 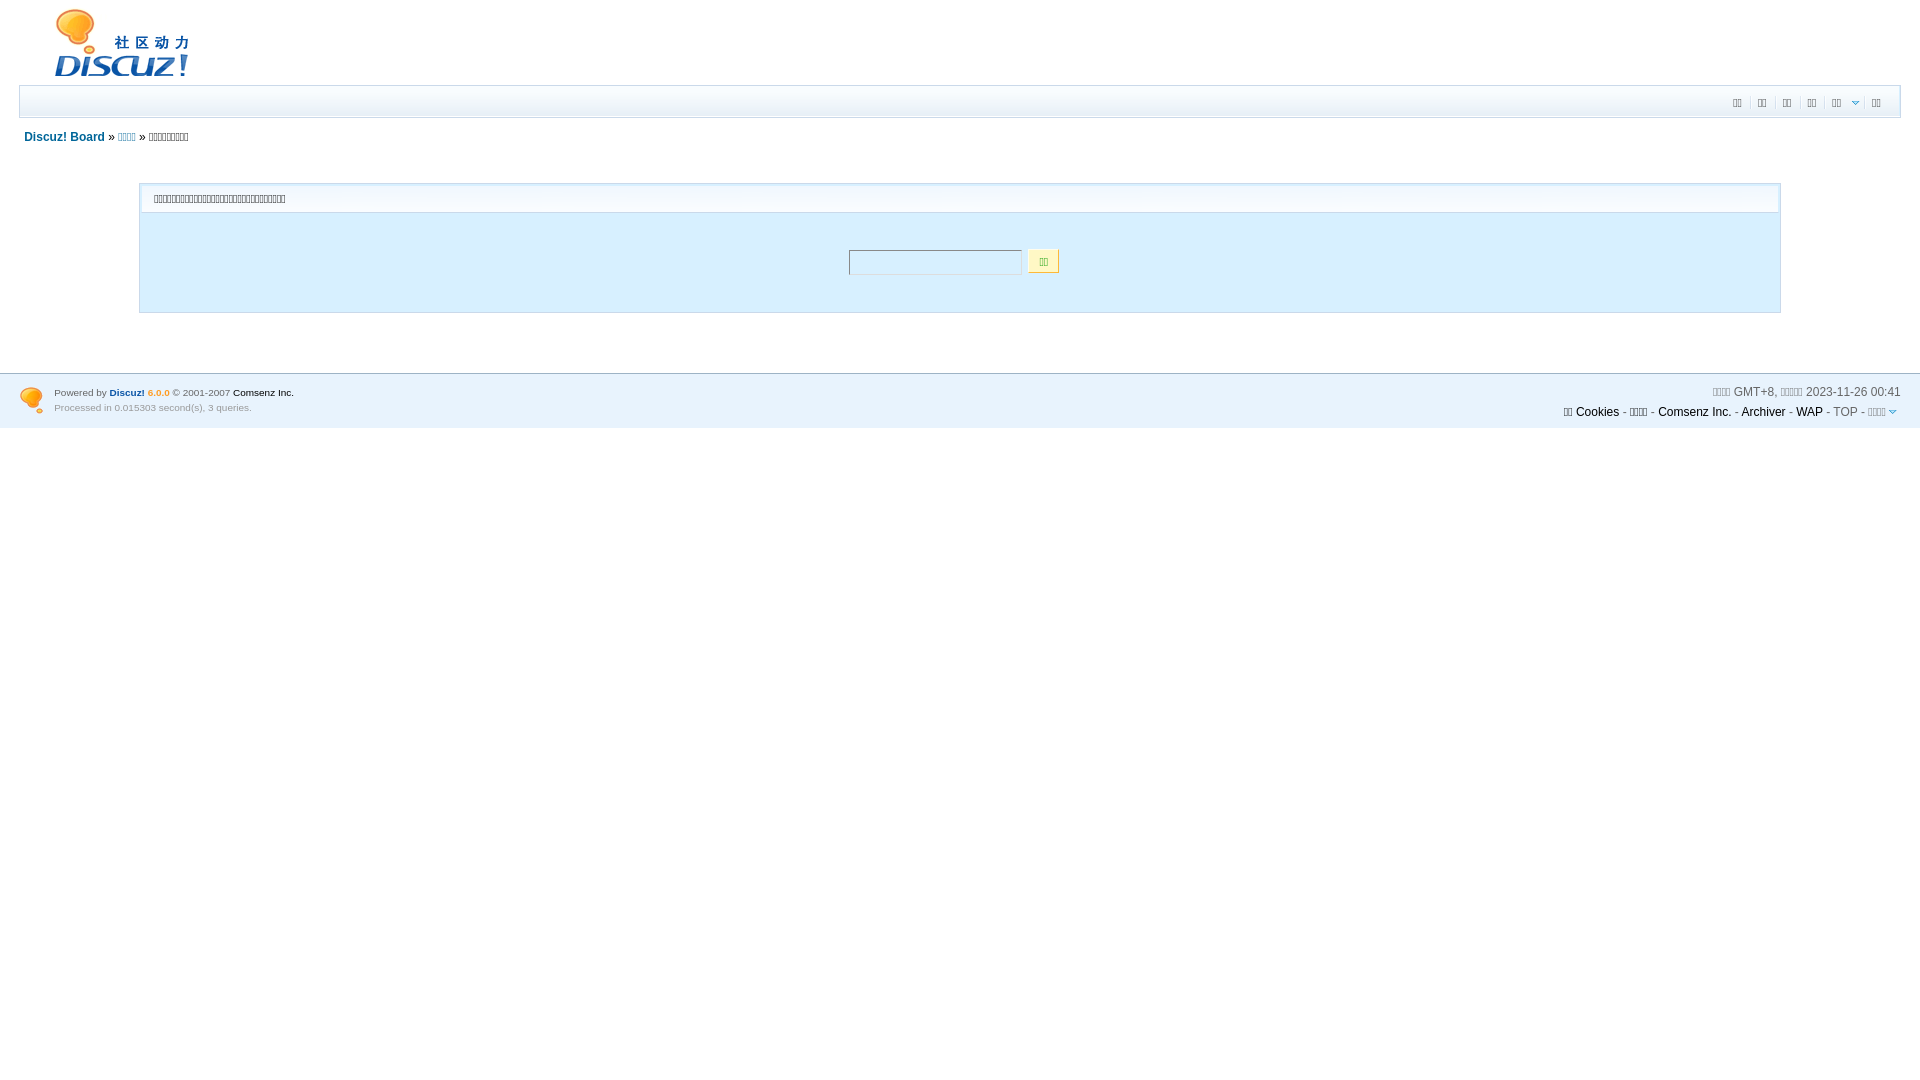 What do you see at coordinates (264, 392) in the screenshot?
I see `Comsenz Inc.` at bounding box center [264, 392].